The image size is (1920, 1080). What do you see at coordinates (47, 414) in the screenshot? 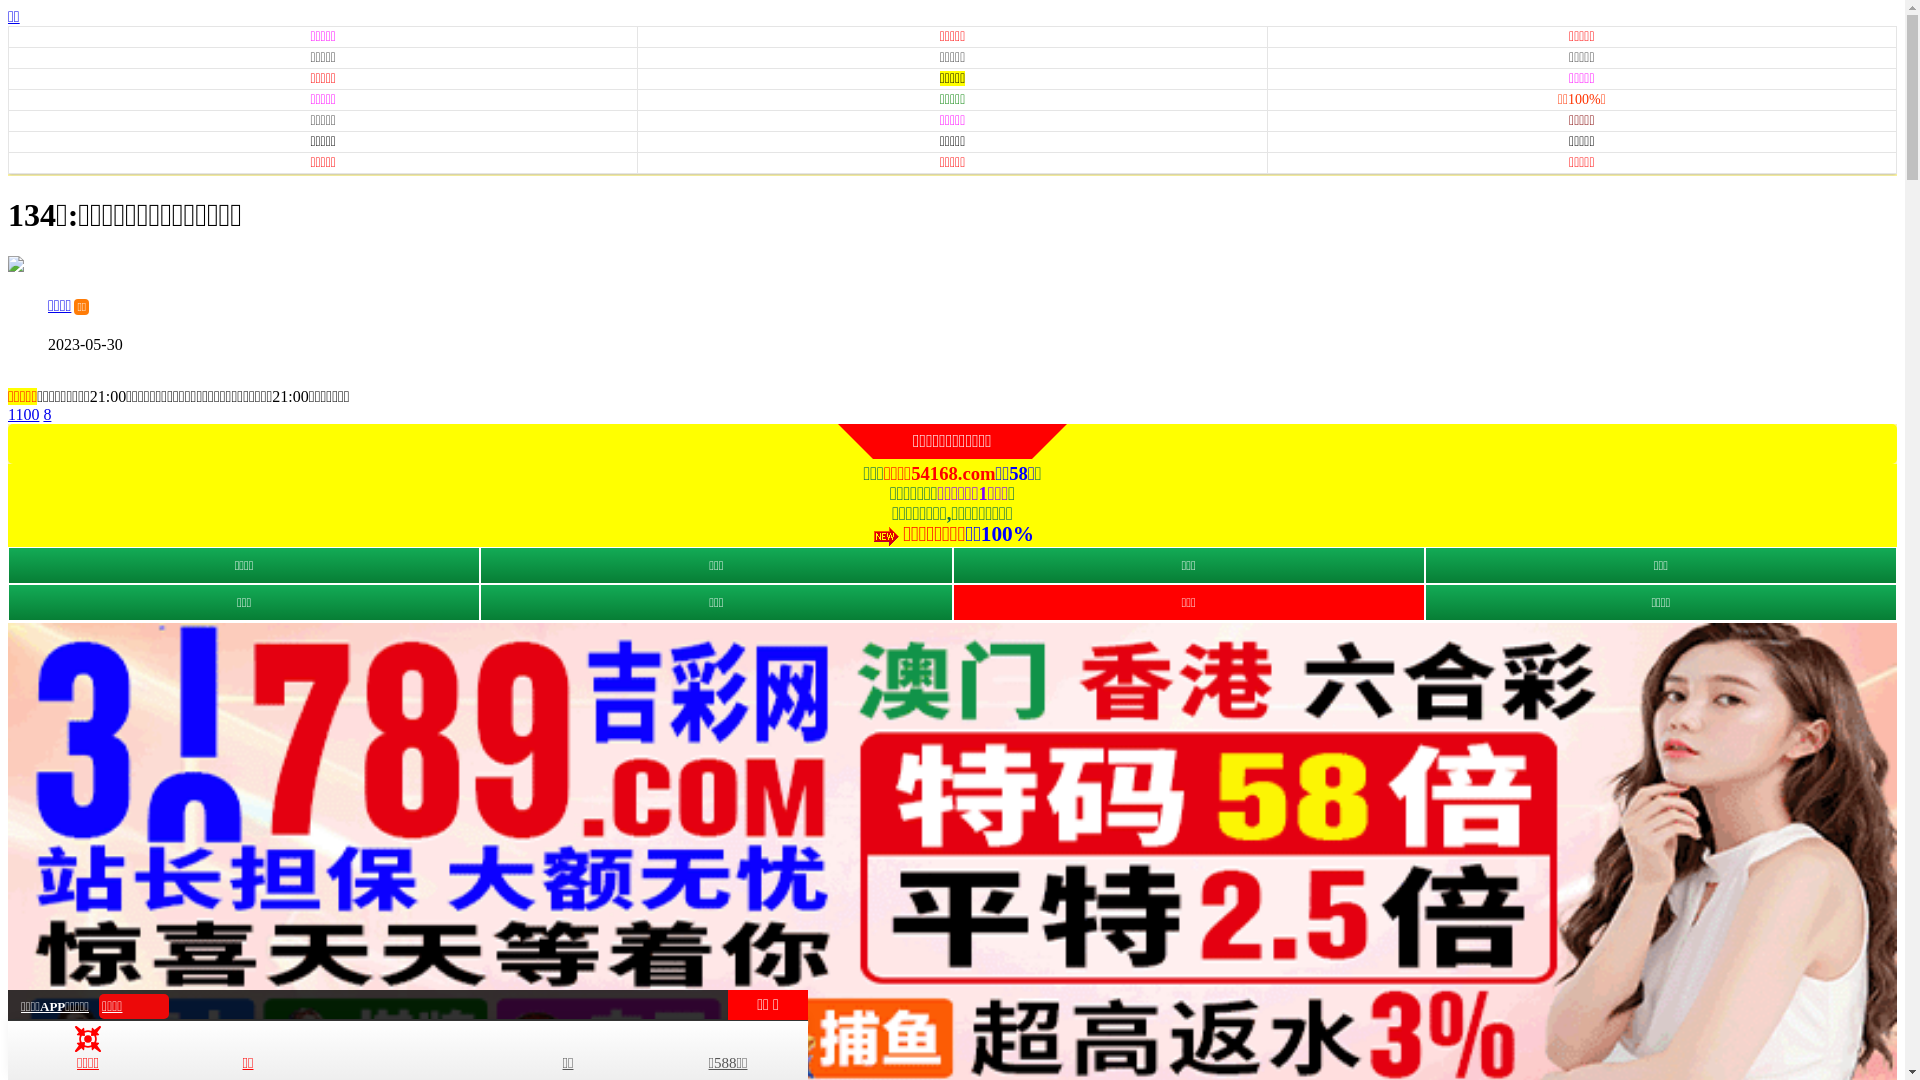
I see `8` at bounding box center [47, 414].